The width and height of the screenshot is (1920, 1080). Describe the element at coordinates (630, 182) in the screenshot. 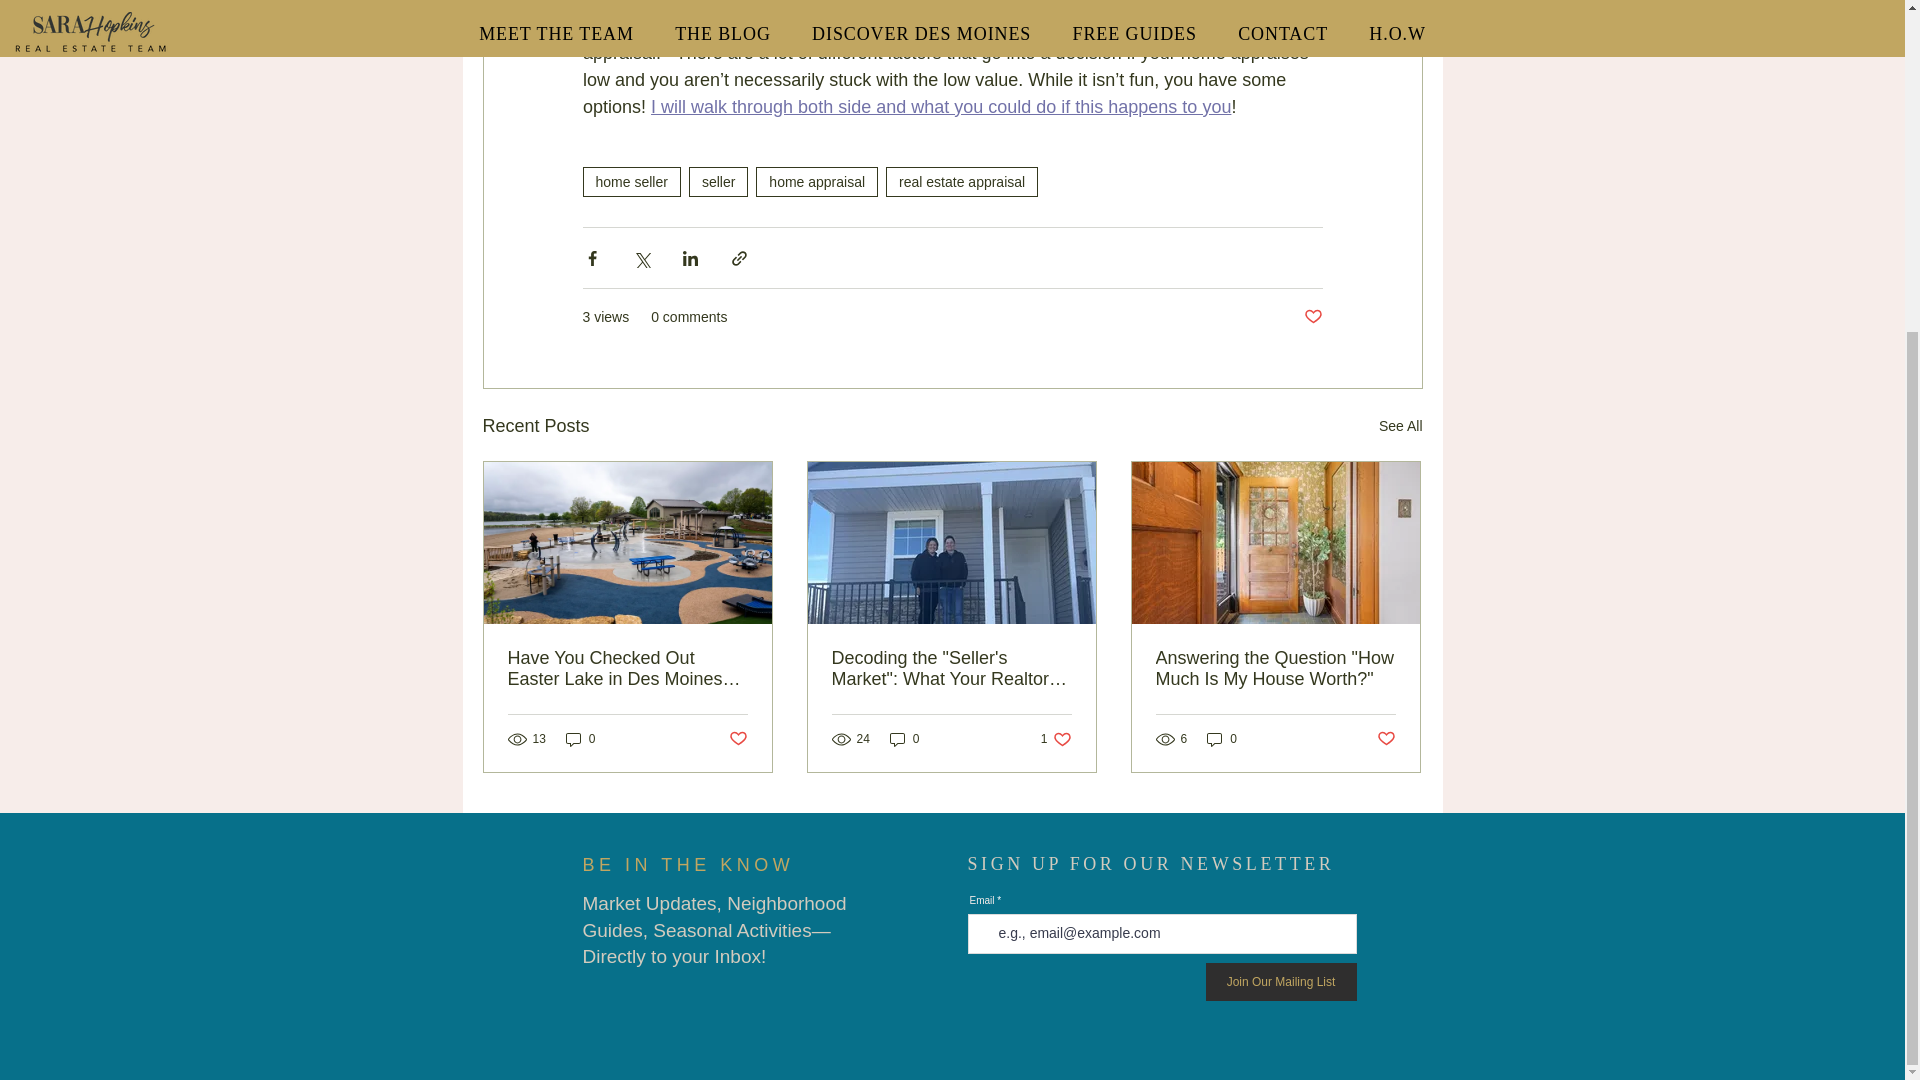

I see `Join Our Mailing List` at that location.